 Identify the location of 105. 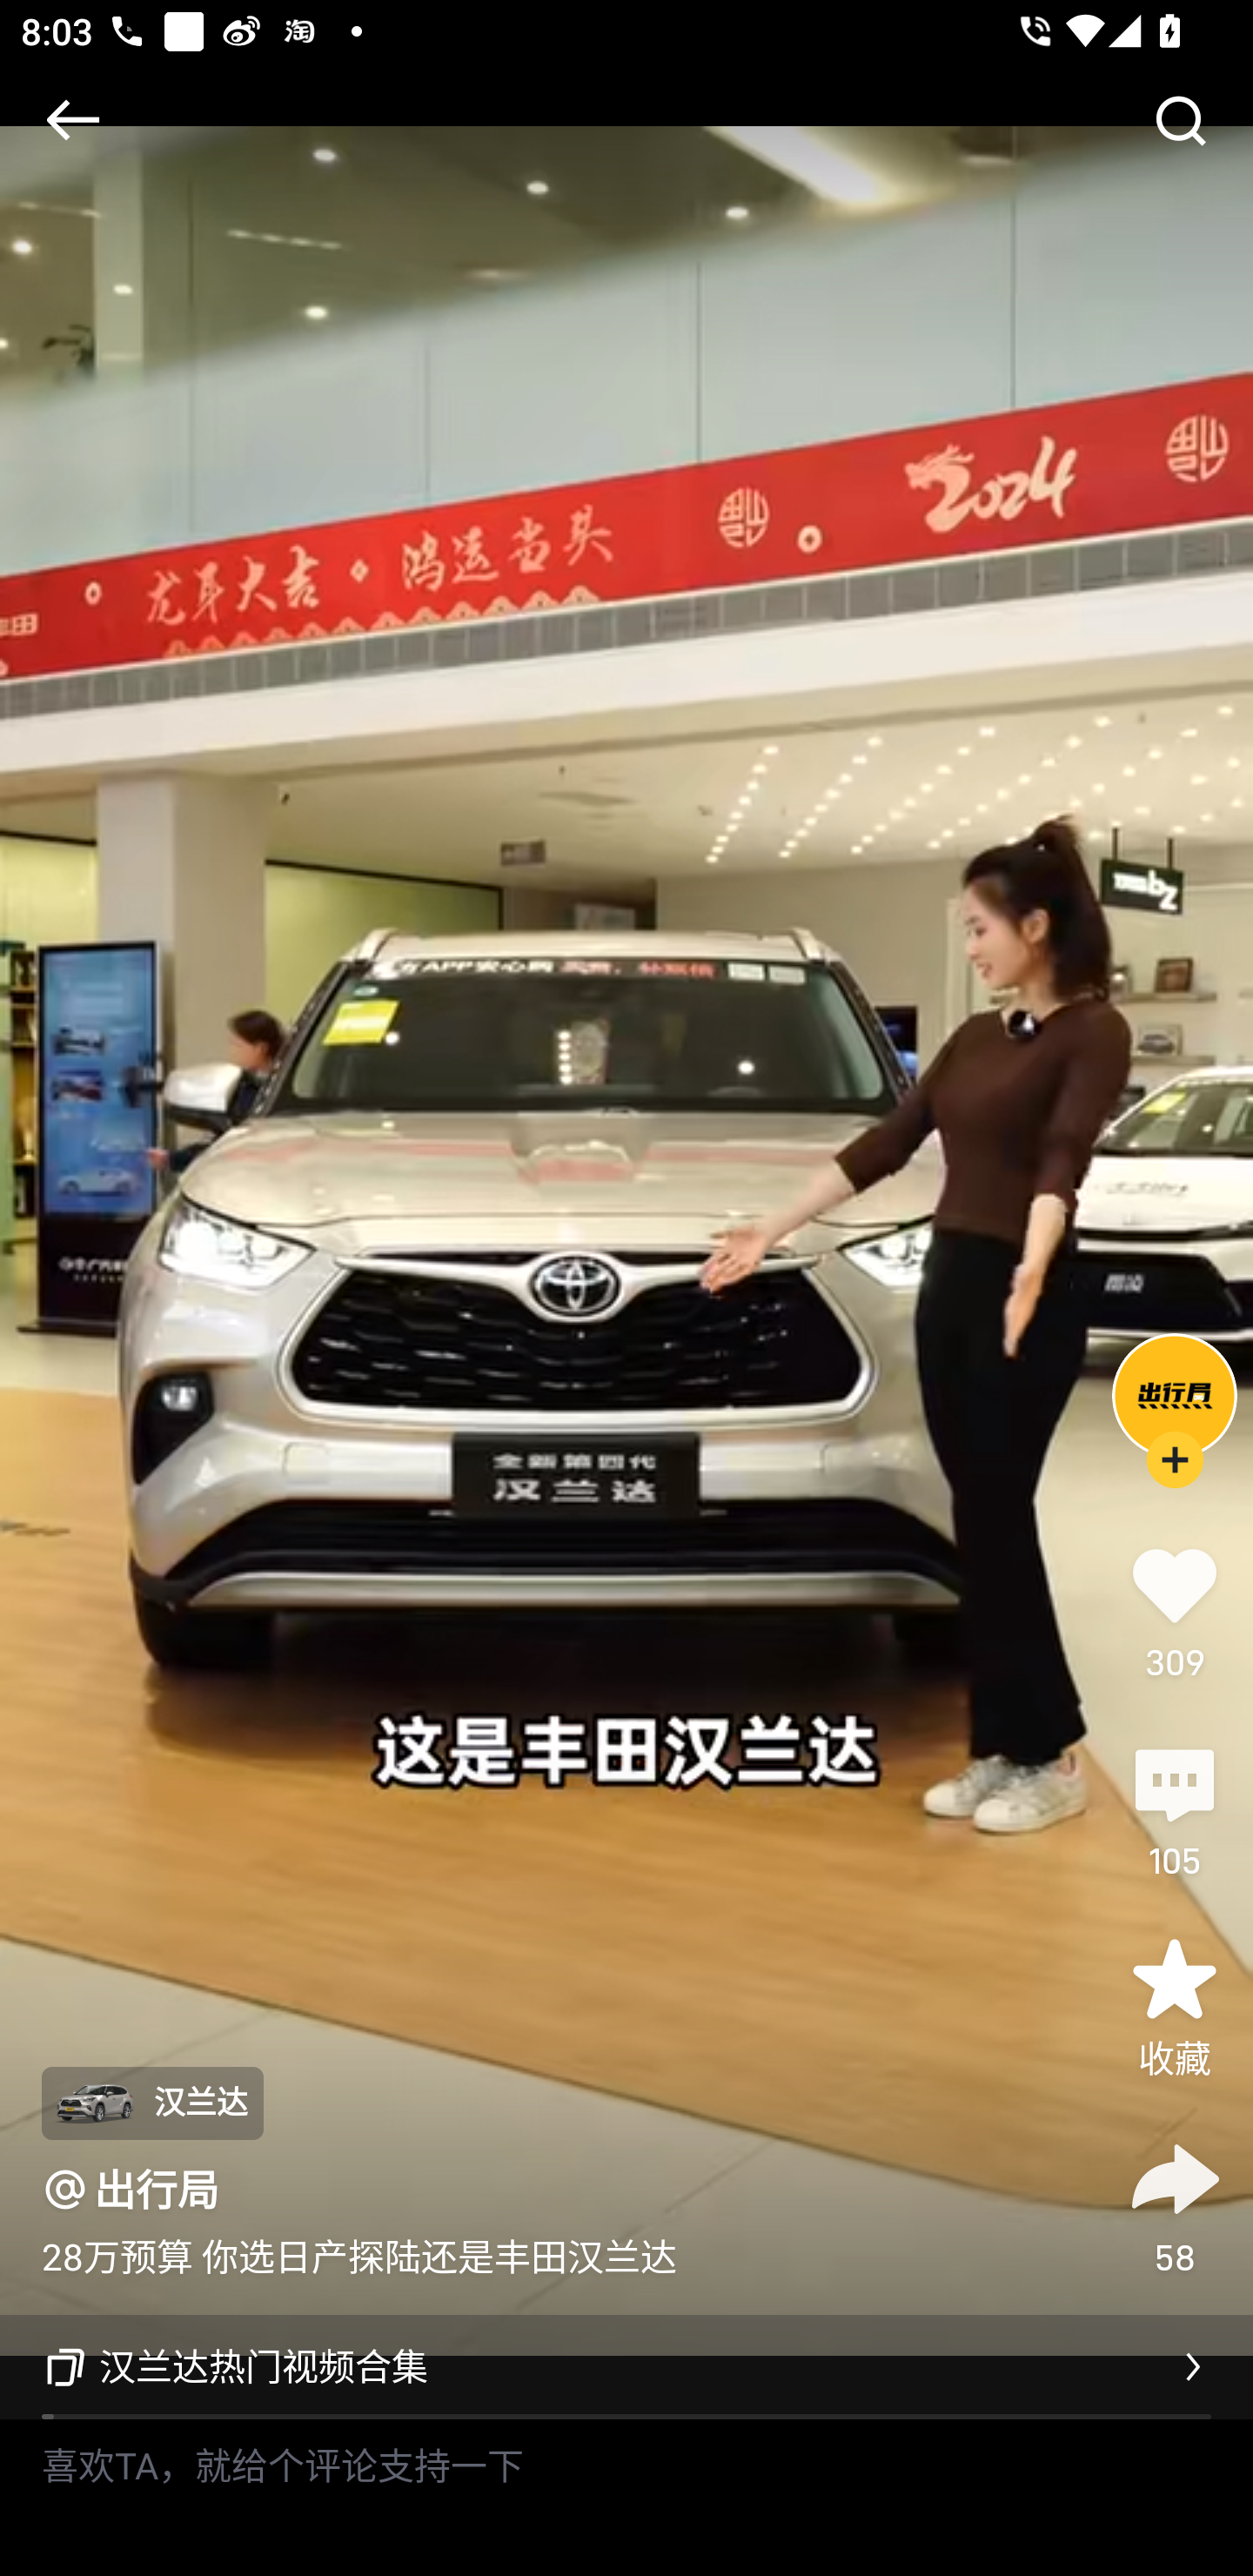
(1175, 1808).